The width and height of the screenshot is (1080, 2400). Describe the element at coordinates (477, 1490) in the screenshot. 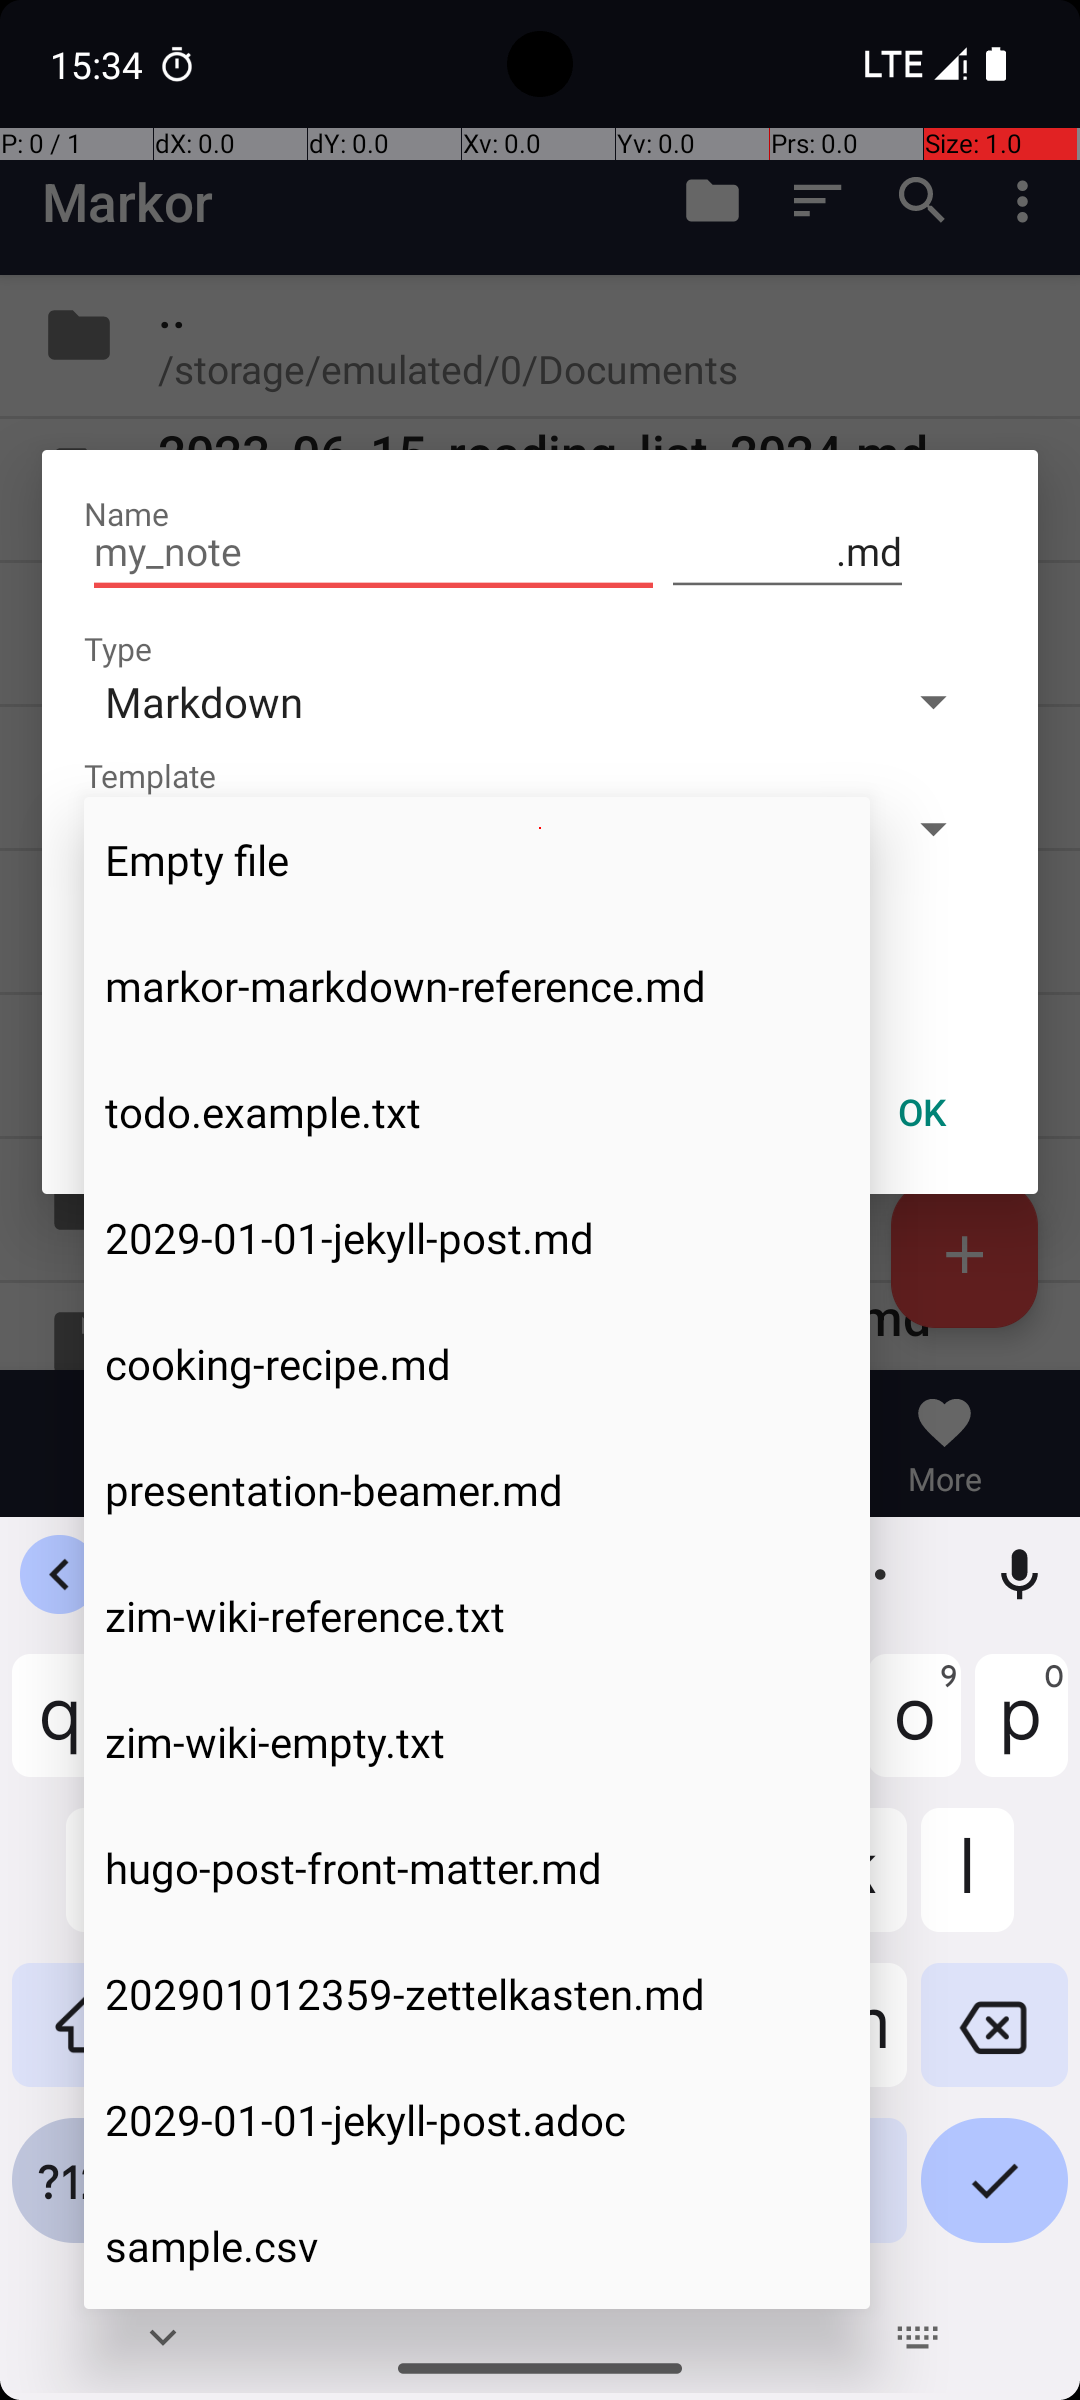

I see `presentation-beamer.md` at that location.